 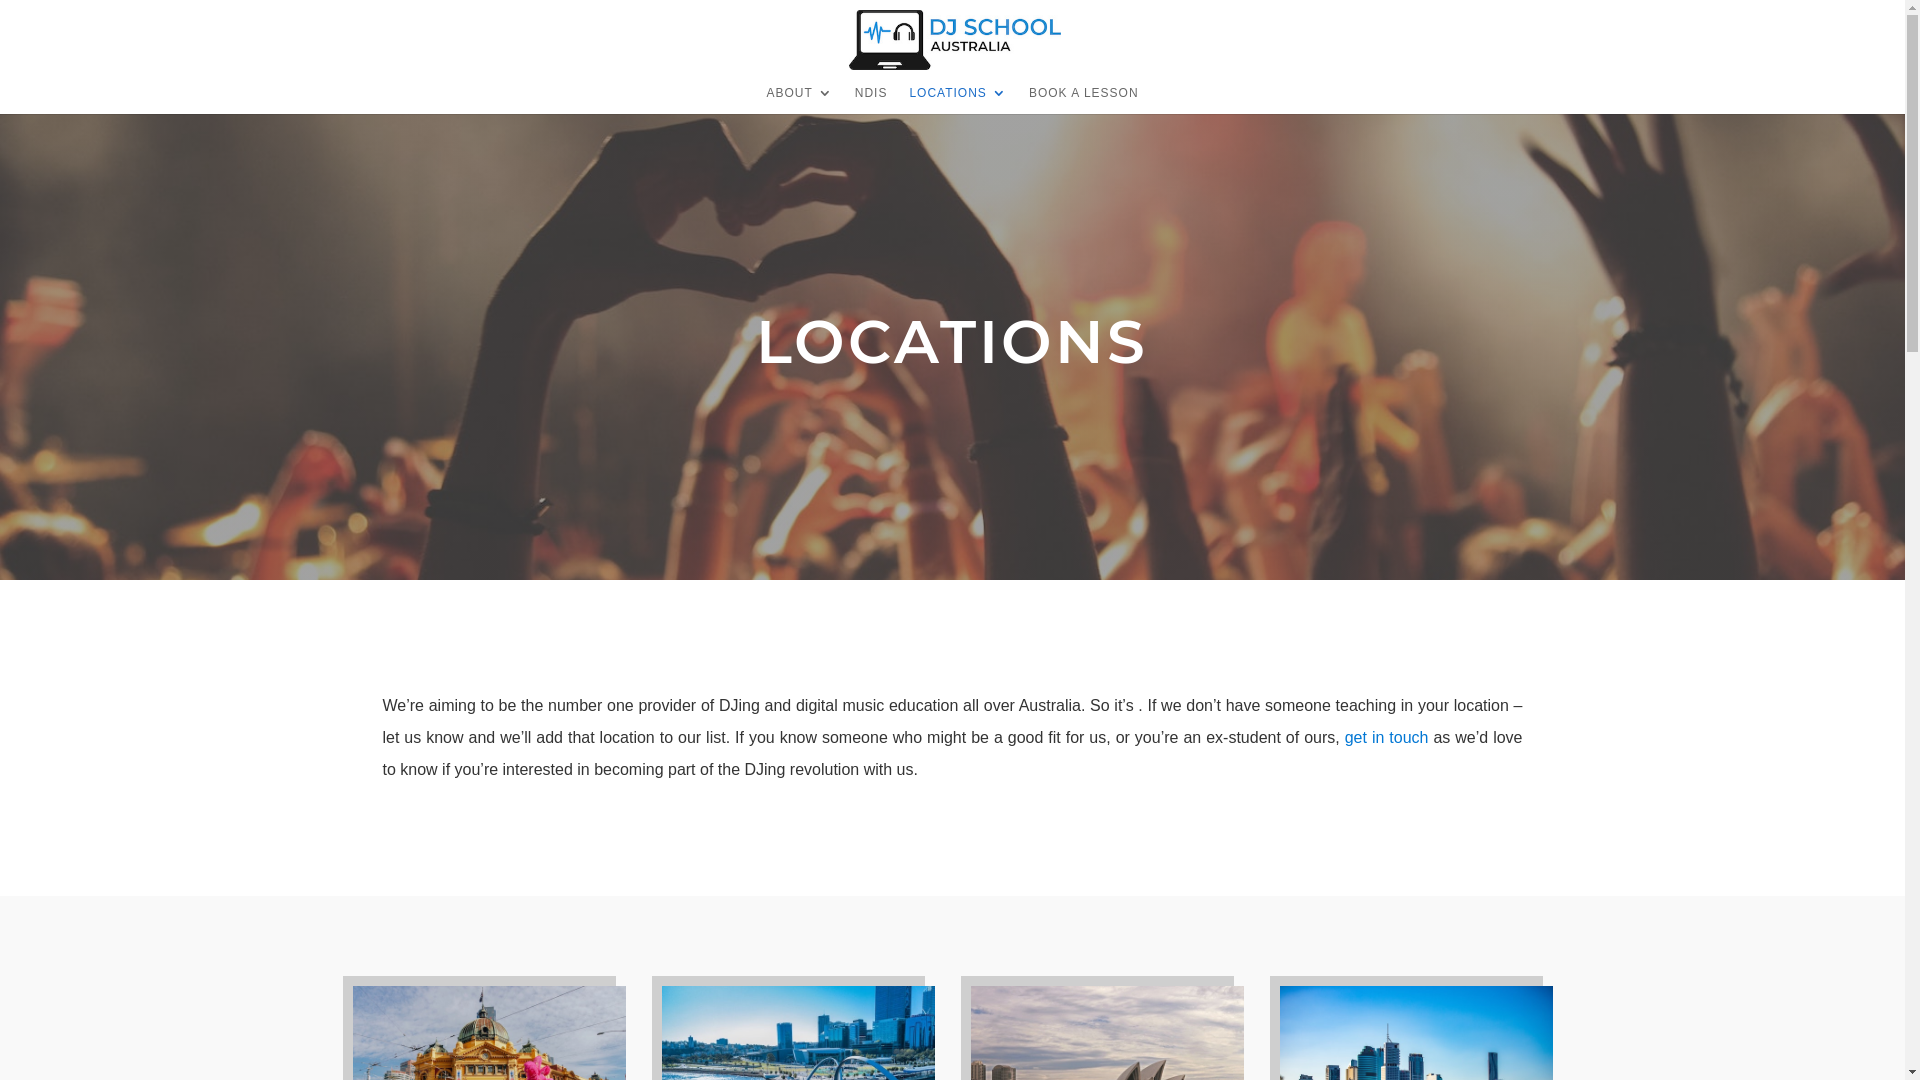 I want to click on LOCATIONS, so click(x=958, y=100).